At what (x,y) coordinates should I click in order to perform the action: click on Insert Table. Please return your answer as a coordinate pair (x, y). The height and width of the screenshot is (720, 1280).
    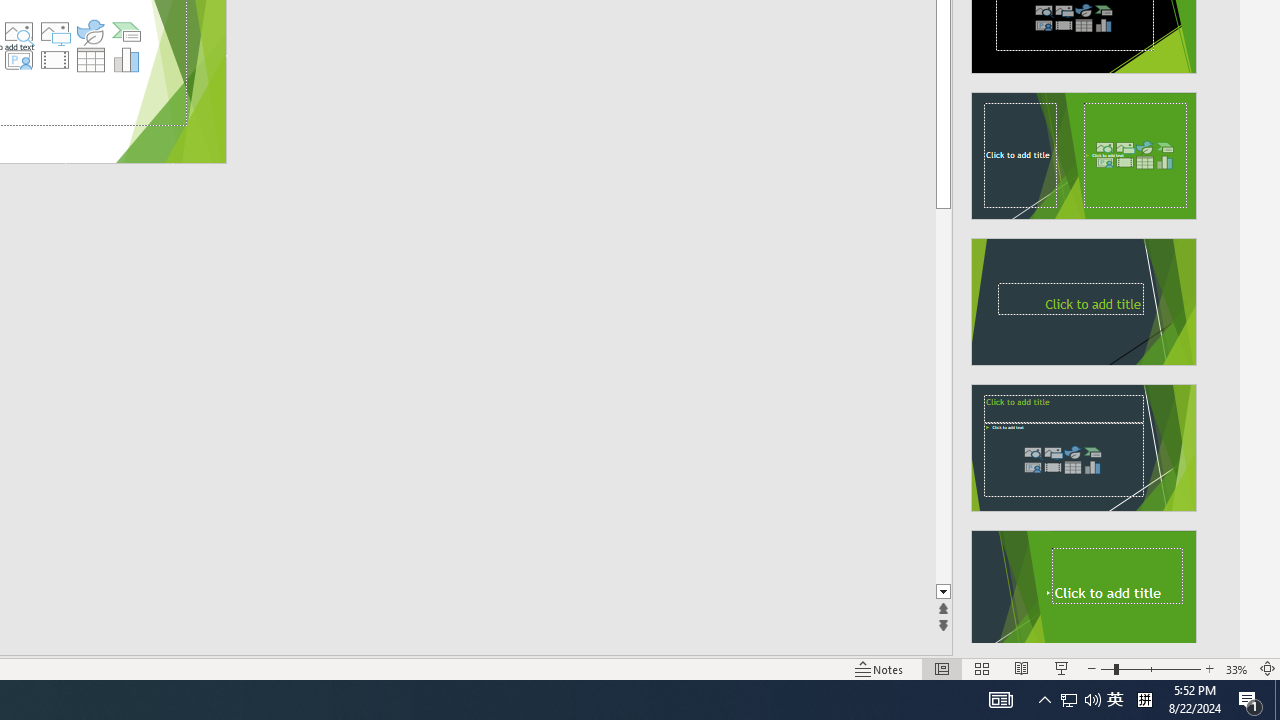
    Looking at the image, I should click on (91, 60).